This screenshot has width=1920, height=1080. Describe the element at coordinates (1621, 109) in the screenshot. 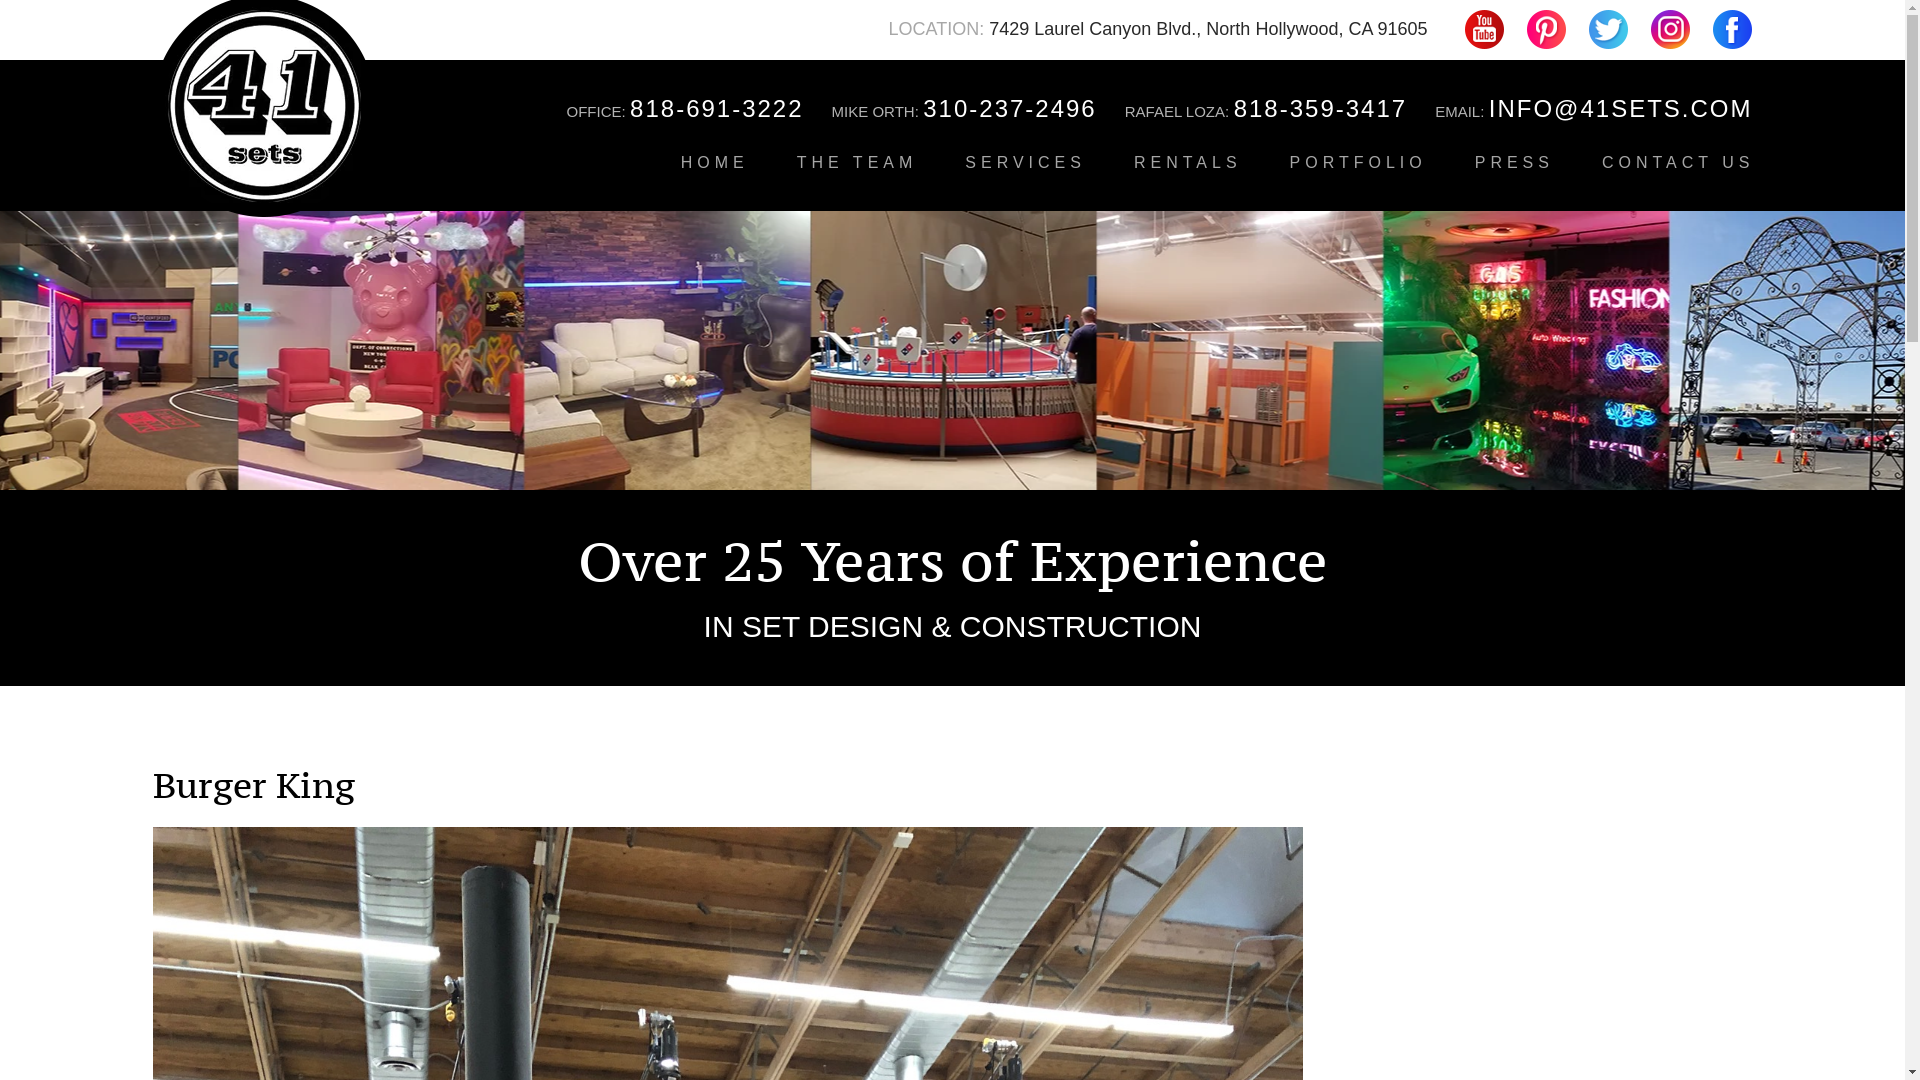

I see `INFO@41SETS.COM` at that location.